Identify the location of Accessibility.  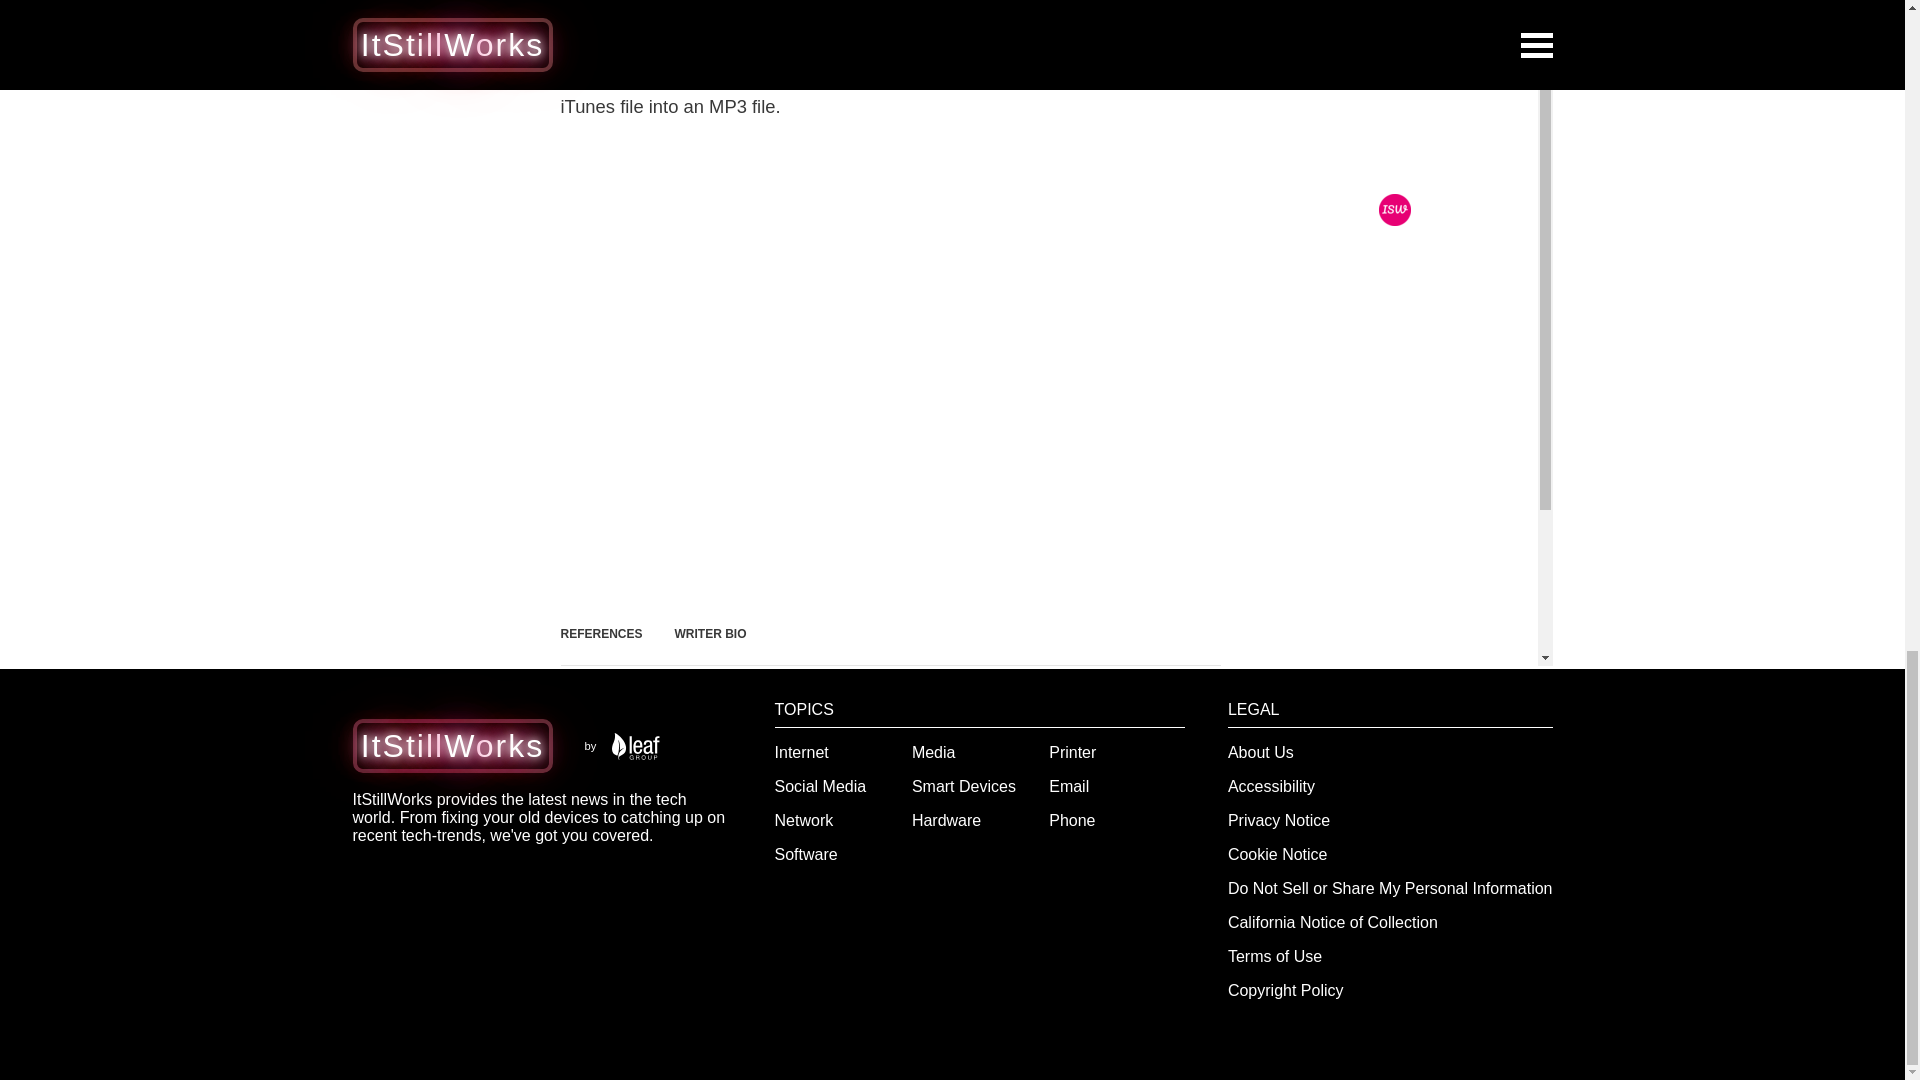
(1272, 786).